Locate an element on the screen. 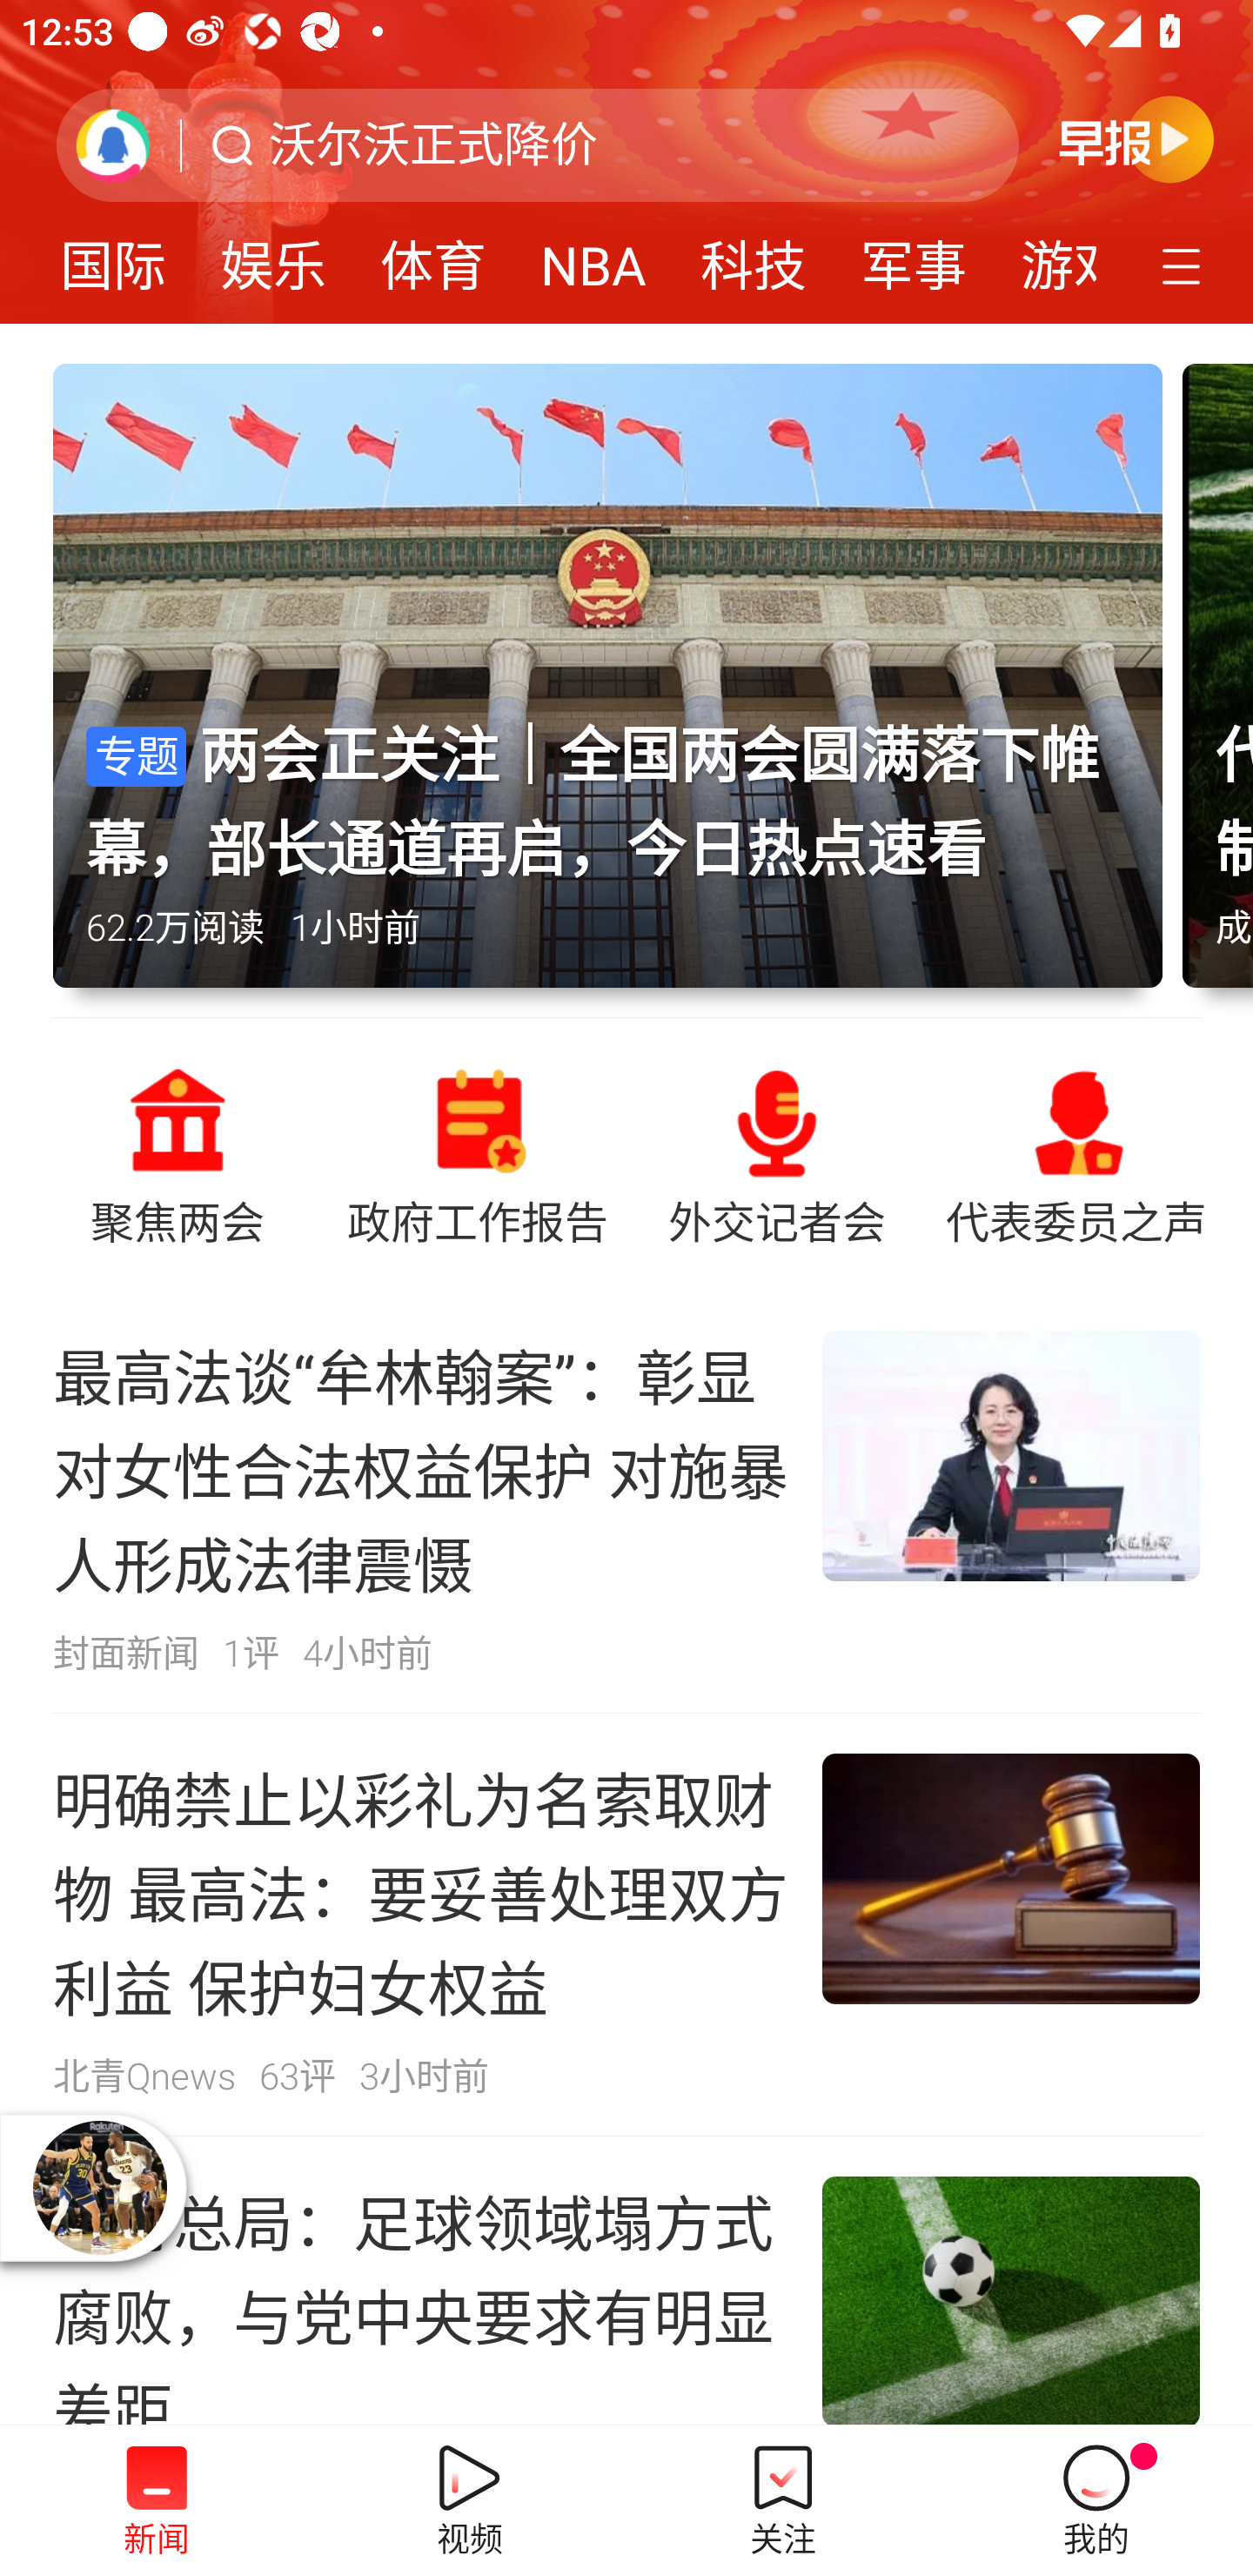  体育 is located at coordinates (433, 256).